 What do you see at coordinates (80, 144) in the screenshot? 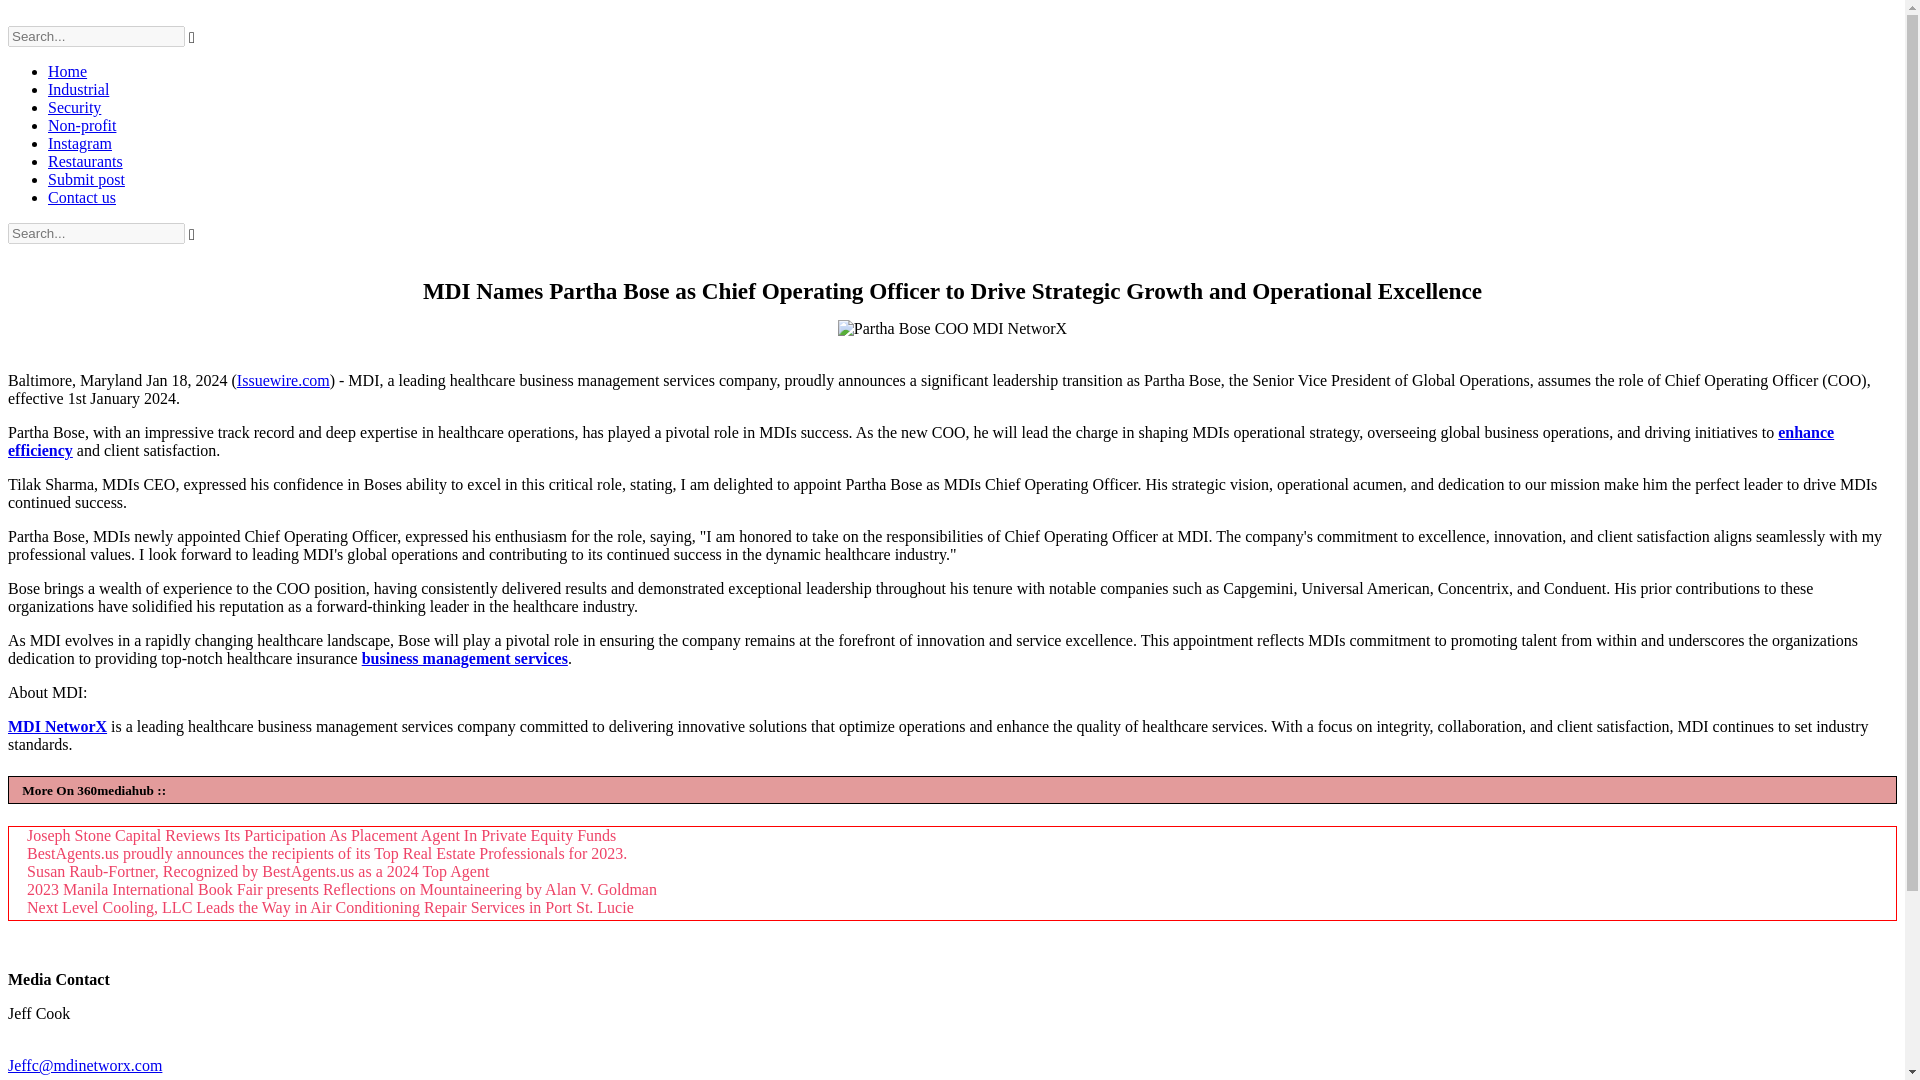
I see `Instagram` at bounding box center [80, 144].